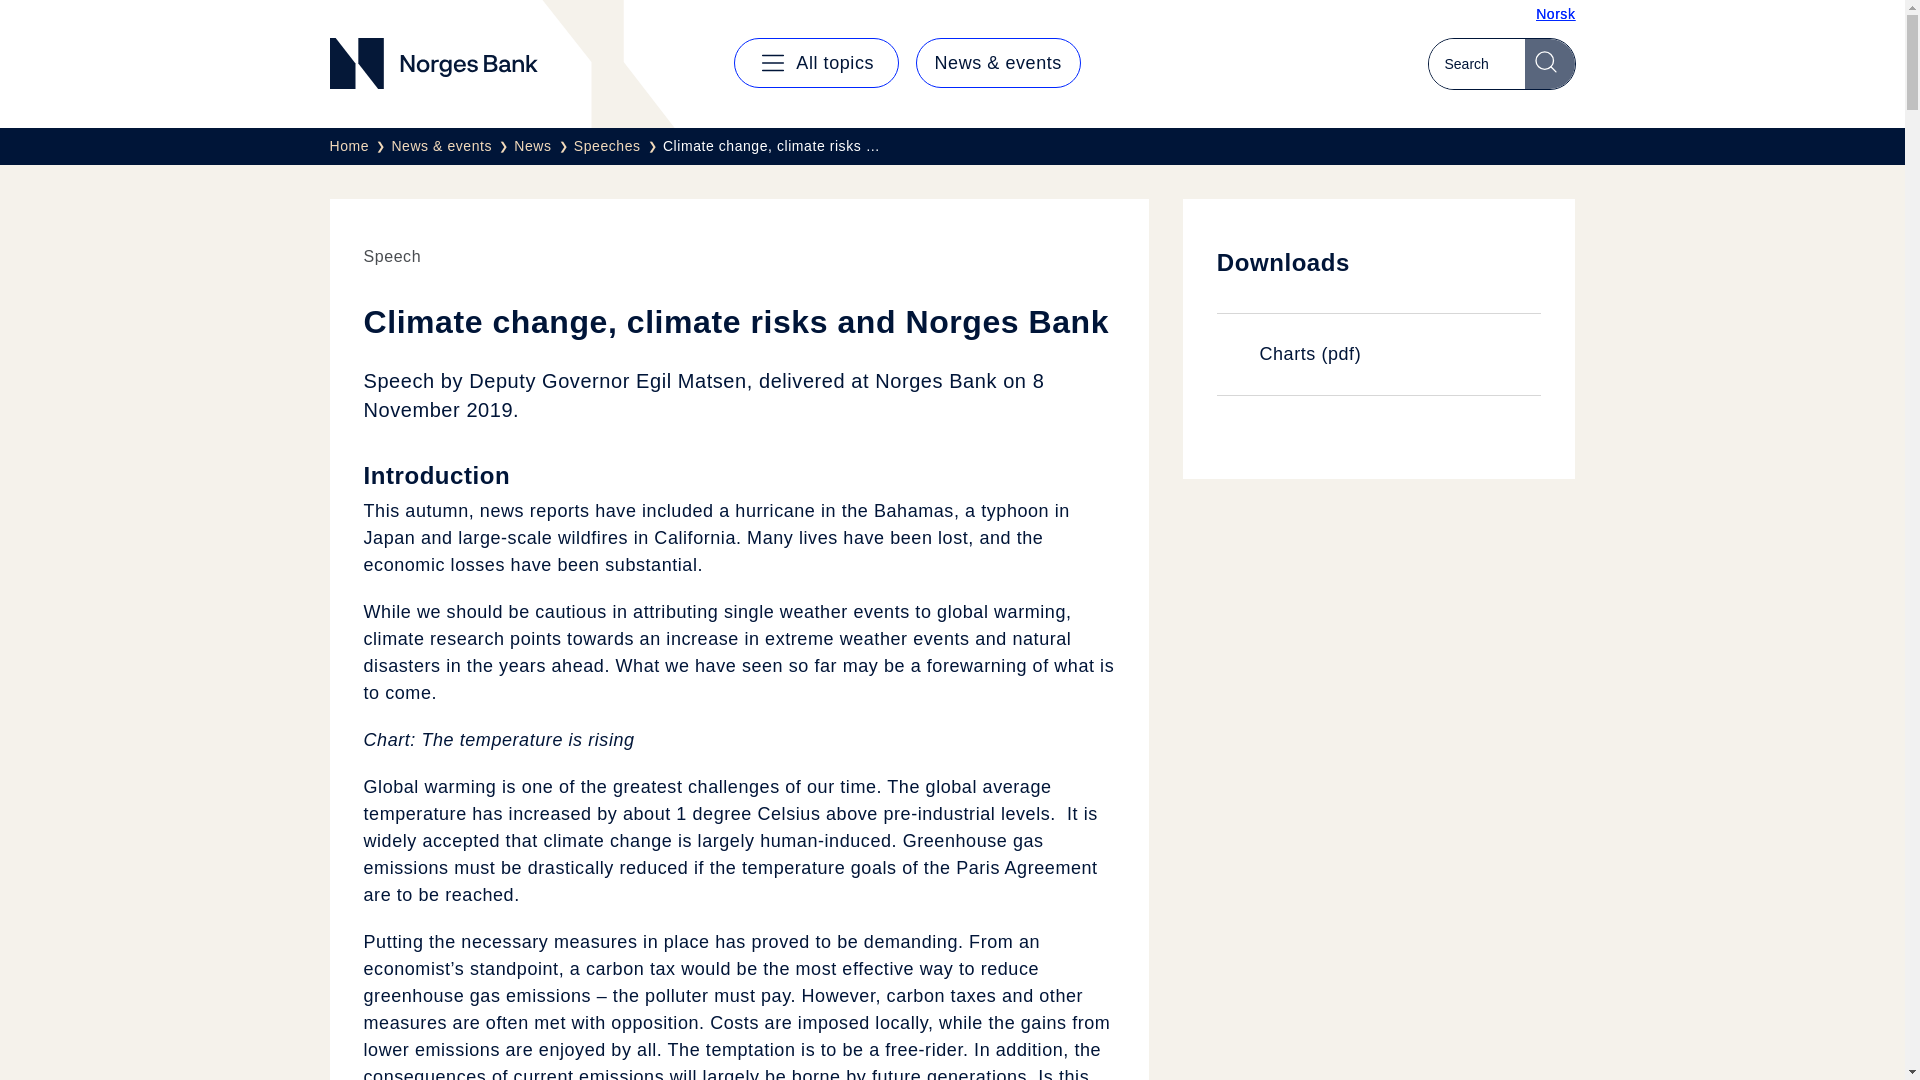  Describe the element at coordinates (816, 62) in the screenshot. I see `All topics` at that location.